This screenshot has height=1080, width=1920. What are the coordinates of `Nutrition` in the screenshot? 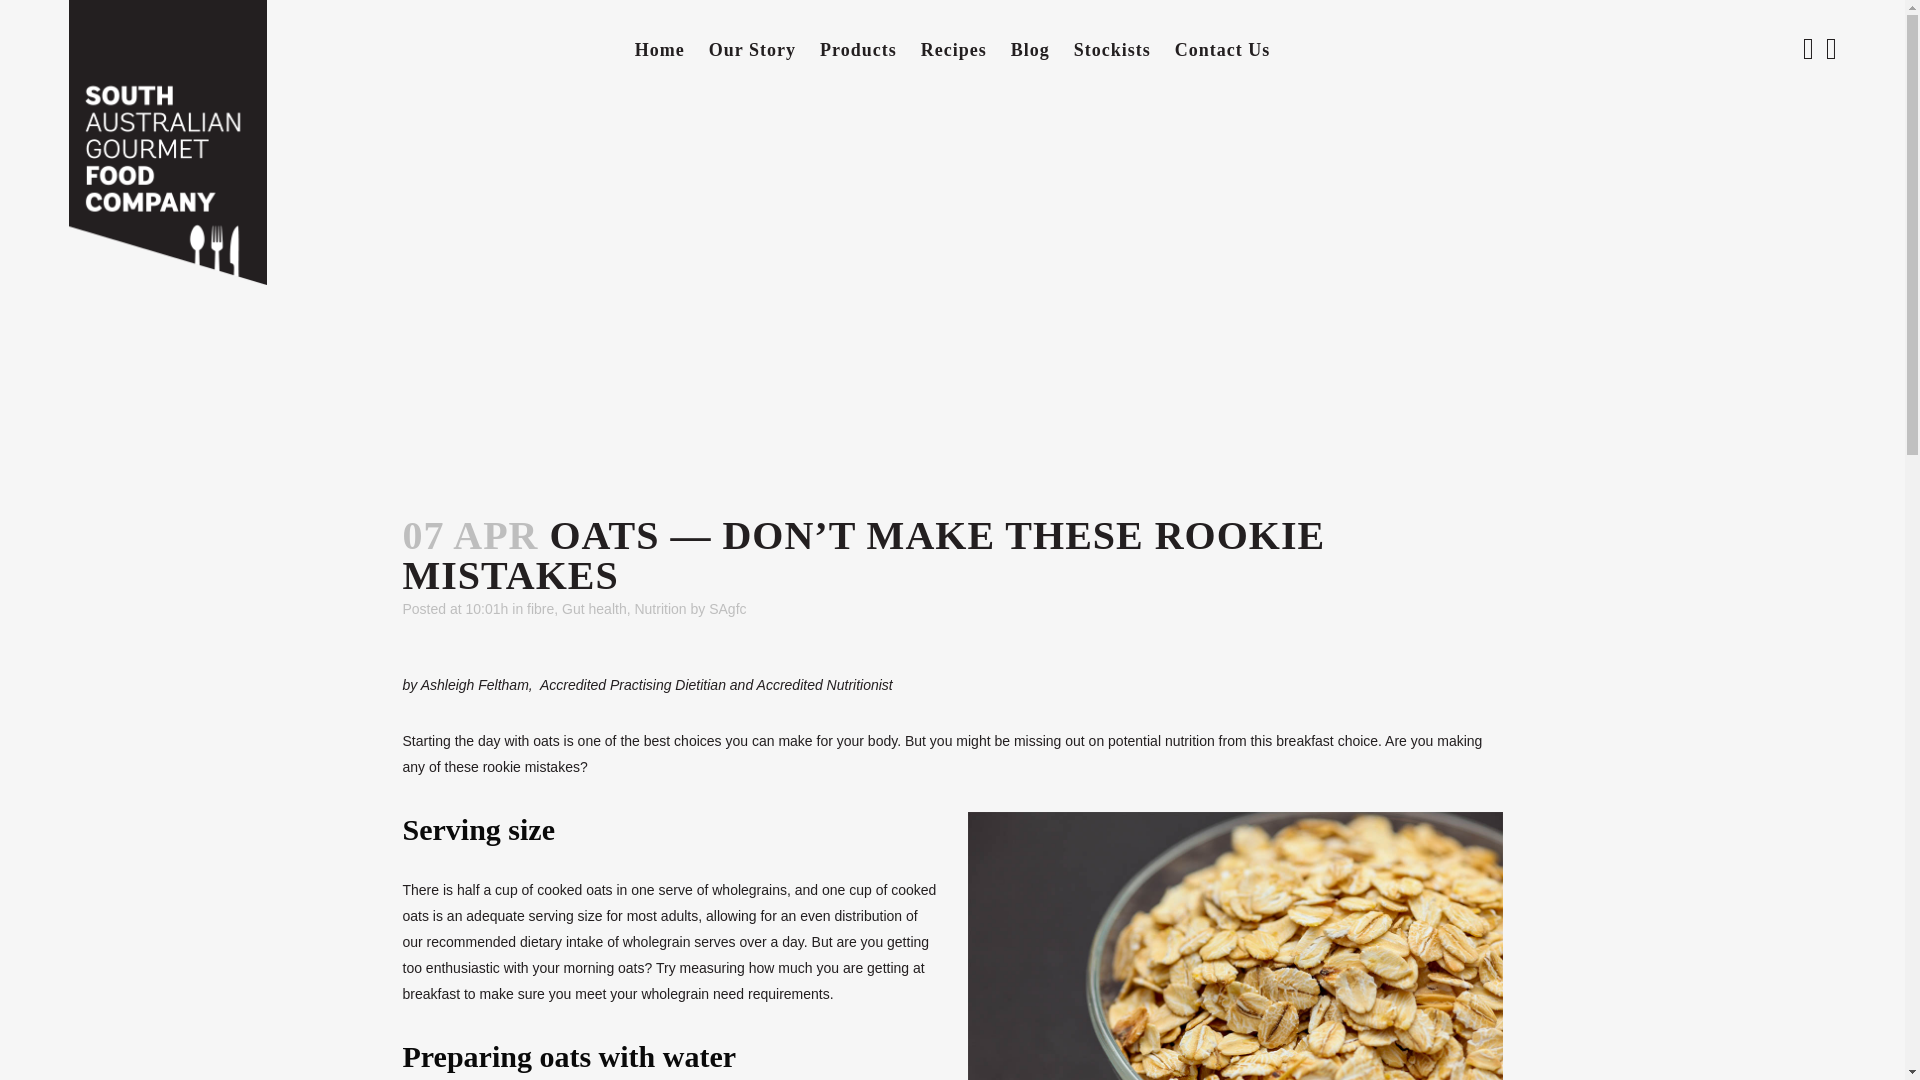 It's located at (659, 608).